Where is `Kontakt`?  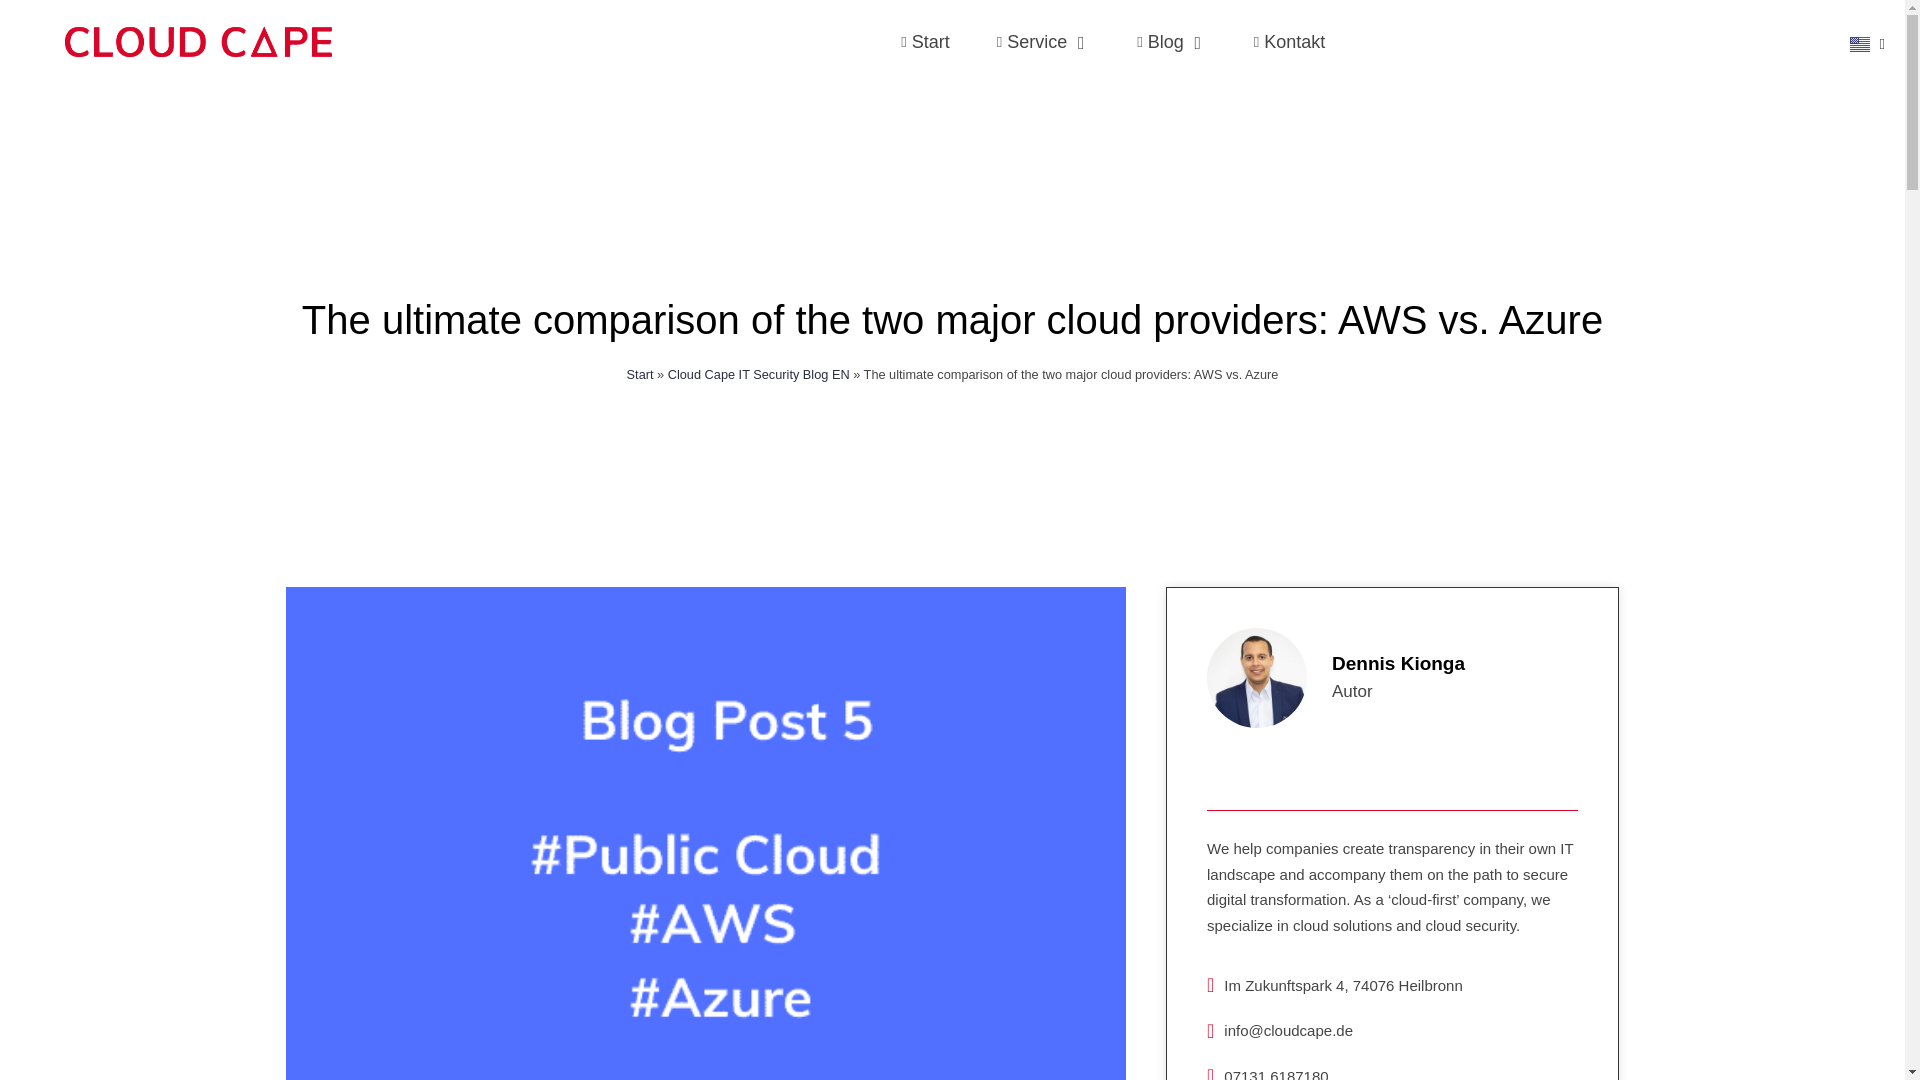 Kontakt is located at coordinates (1290, 43).